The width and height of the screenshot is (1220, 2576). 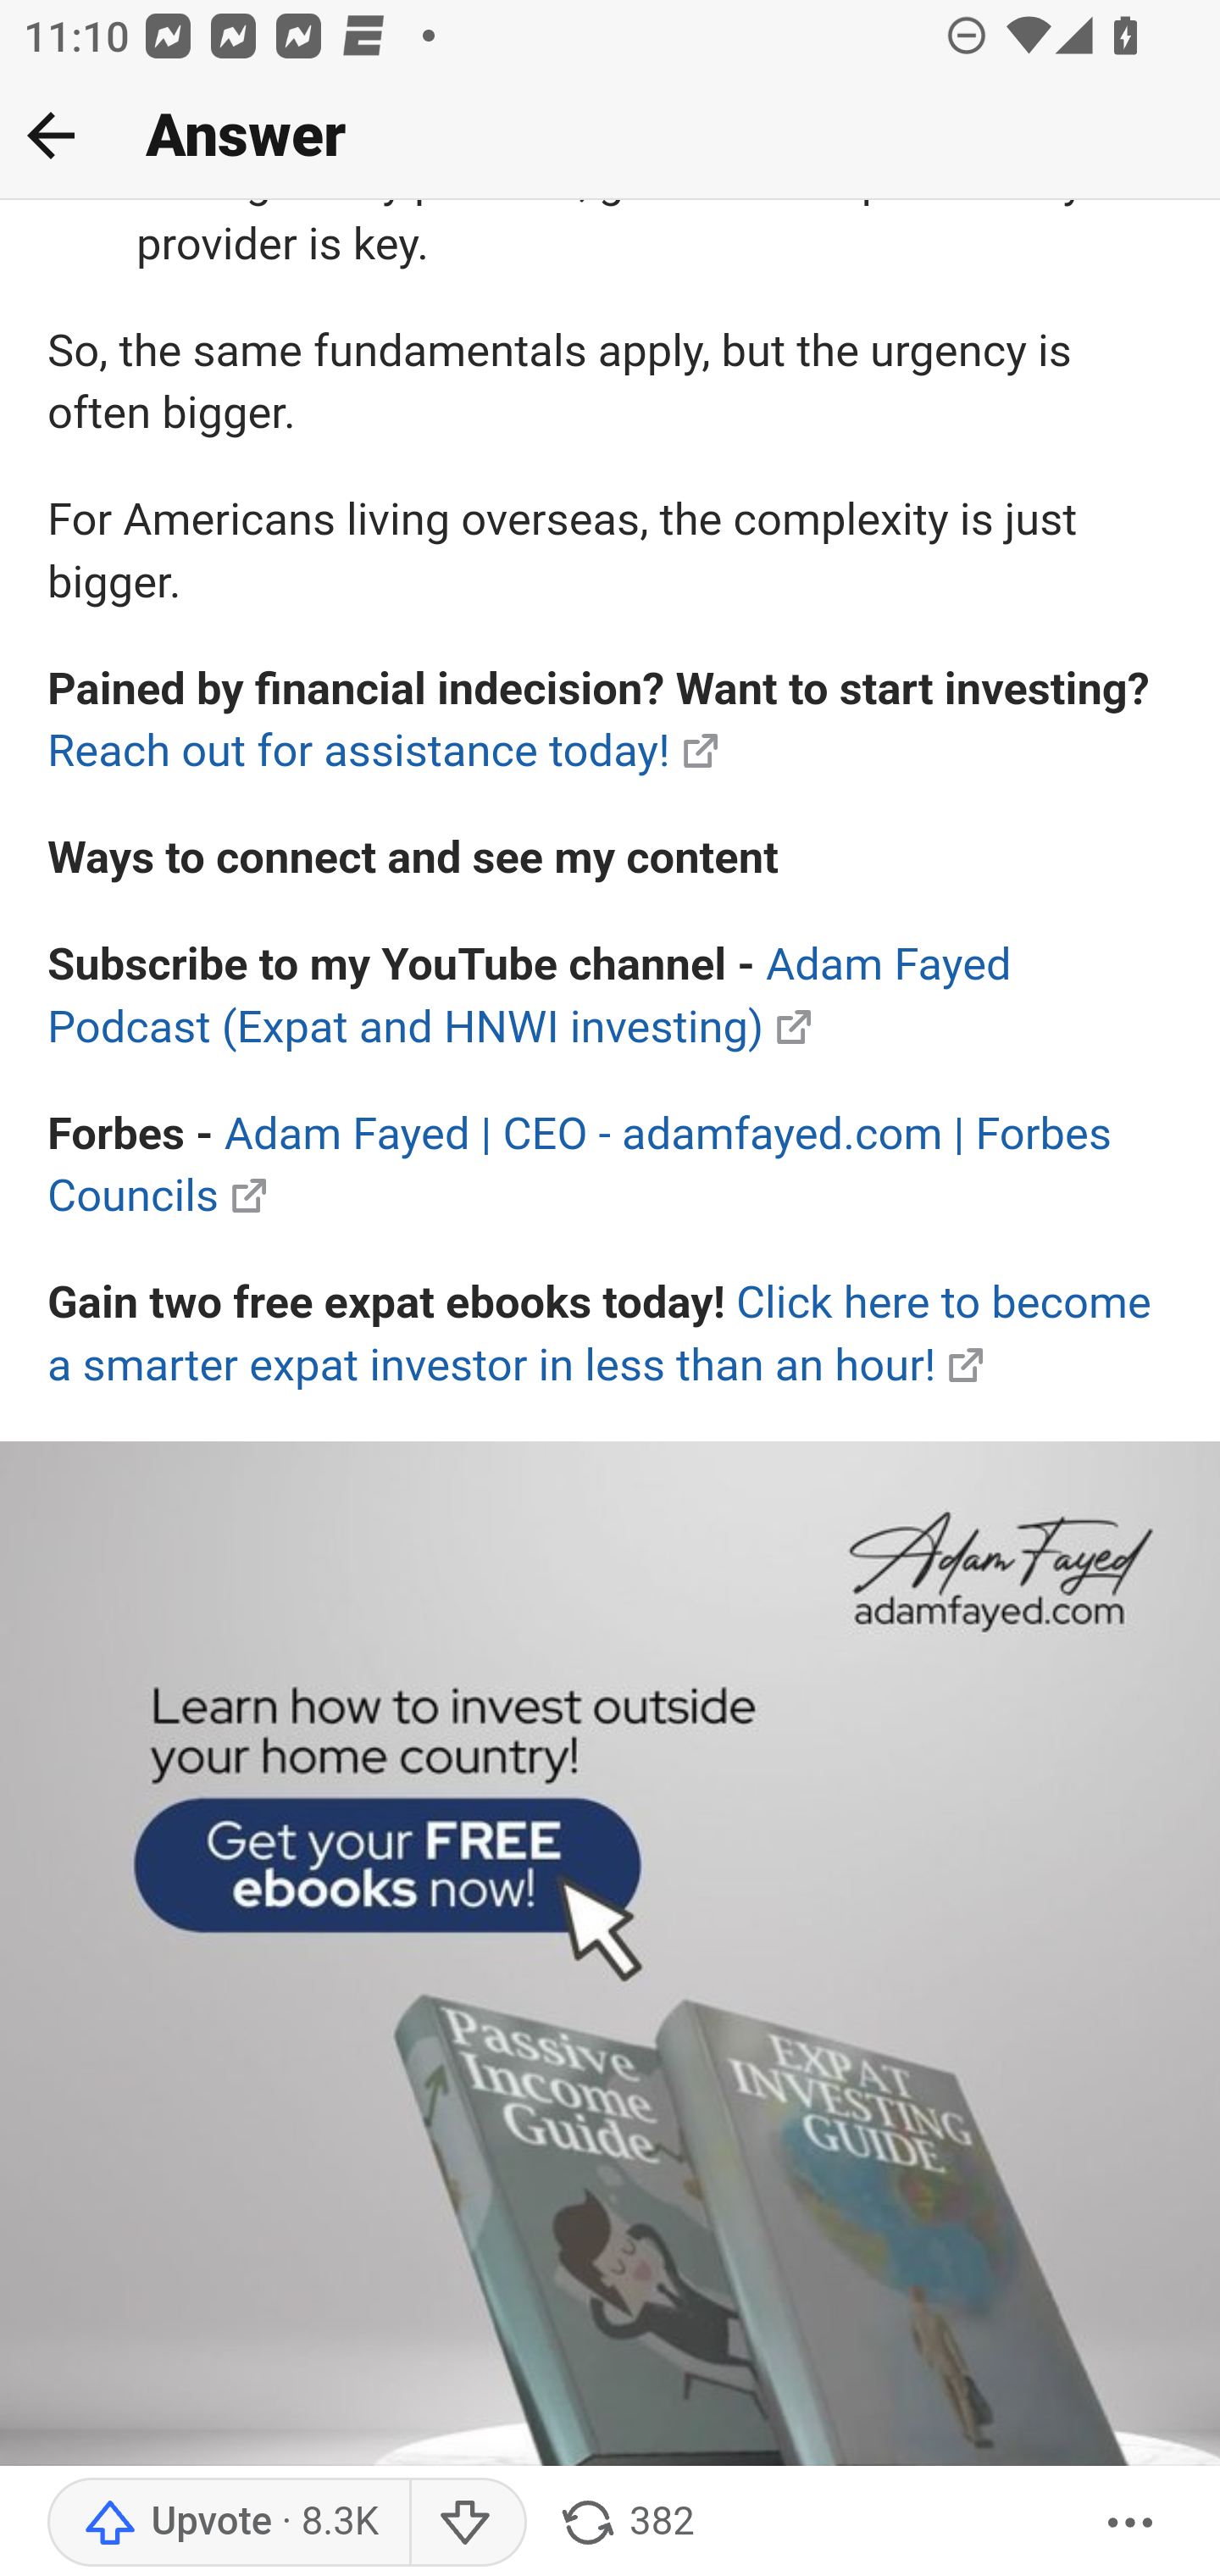 What do you see at coordinates (610, 2009) in the screenshot?
I see `main-qimg-bdbb35c898c3a494acedc62bfb194e29-lq` at bounding box center [610, 2009].